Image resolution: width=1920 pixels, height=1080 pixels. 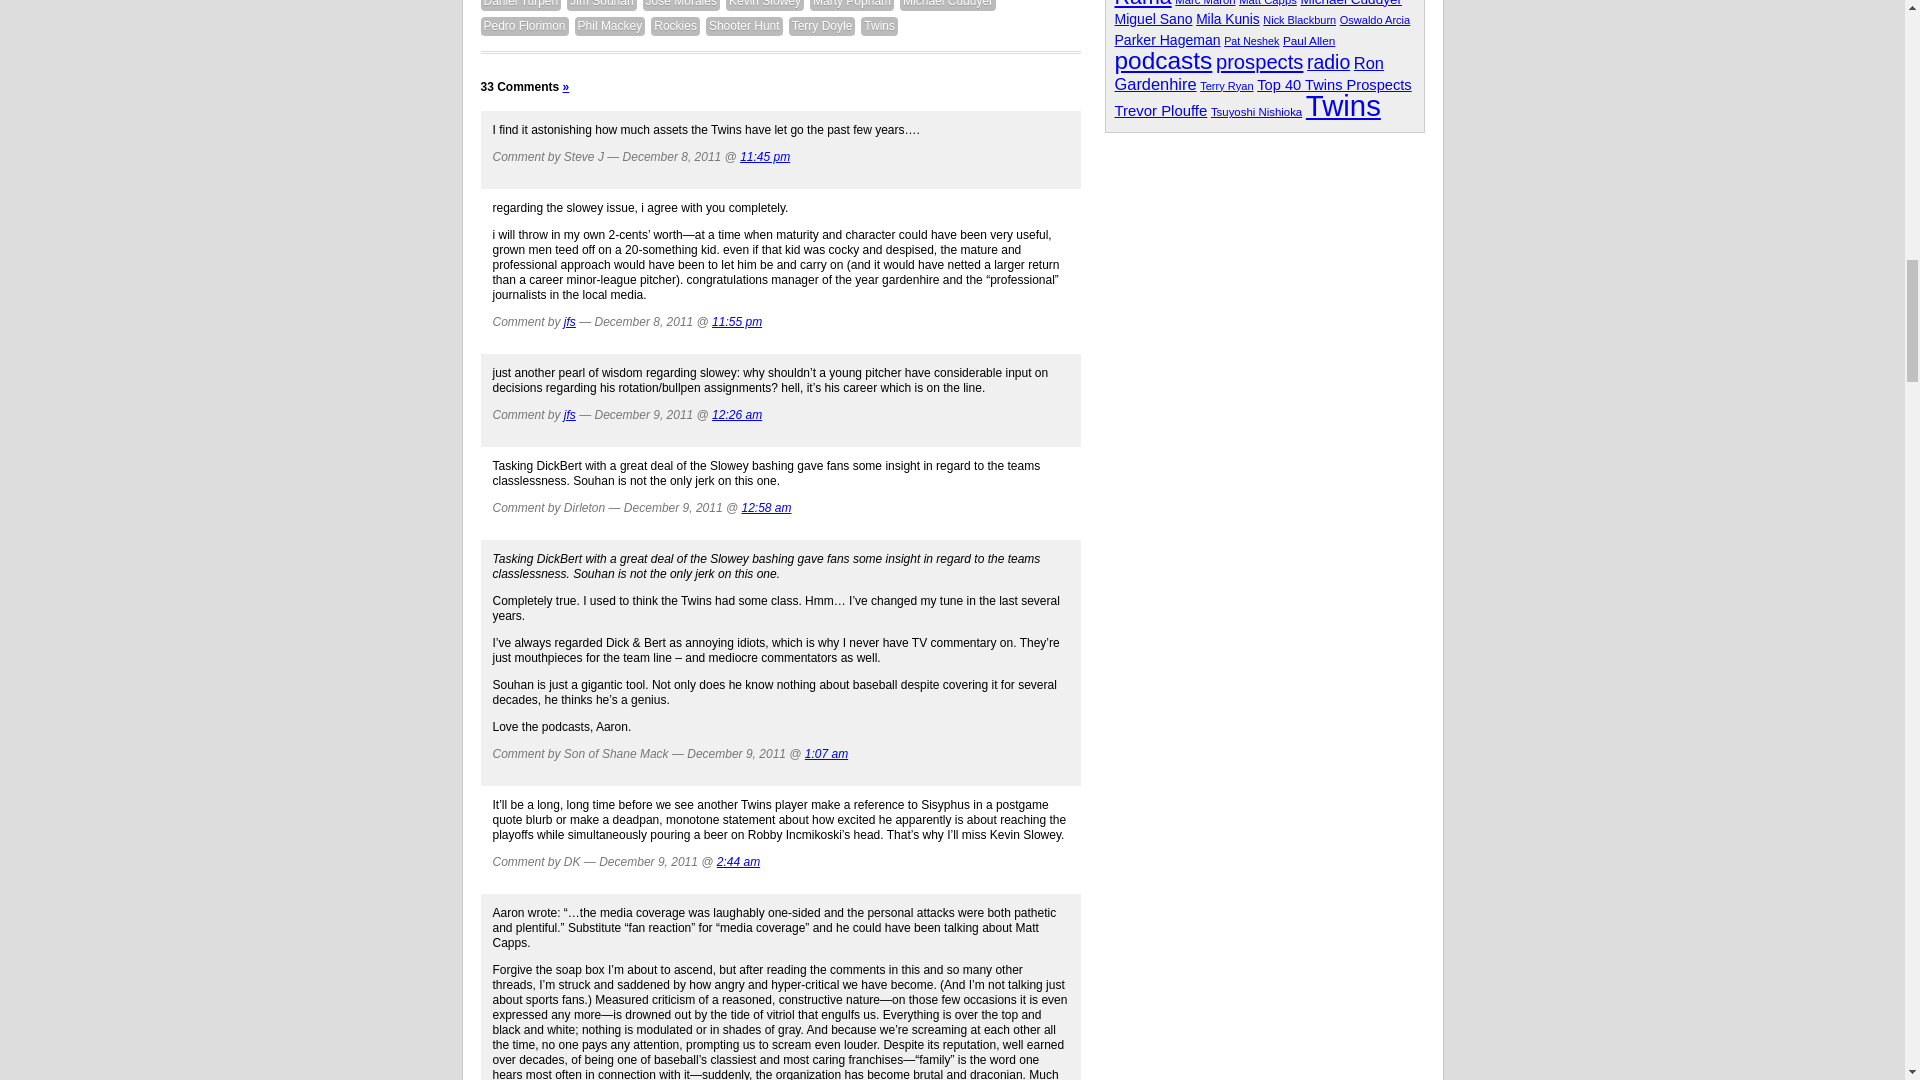 I want to click on 11:55 pm, so click(x=737, y=322).